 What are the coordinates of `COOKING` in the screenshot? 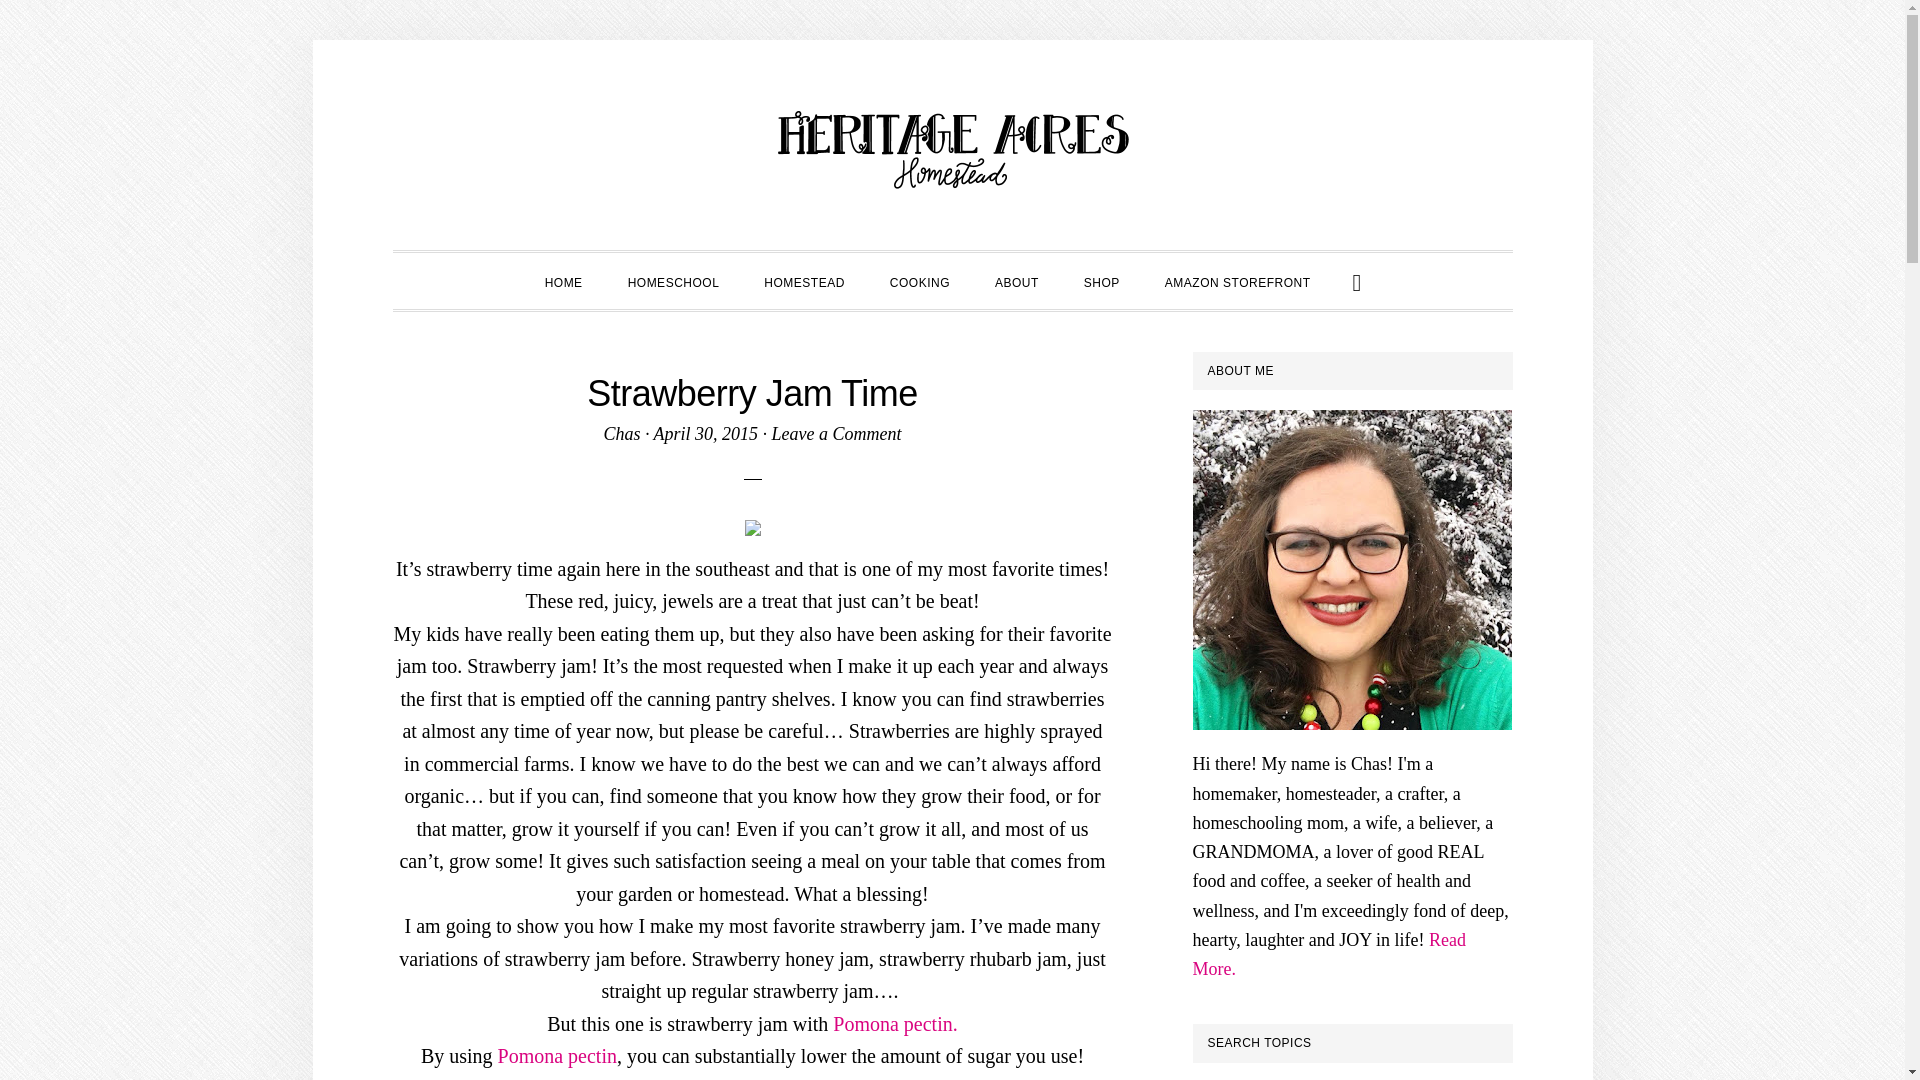 It's located at (919, 280).